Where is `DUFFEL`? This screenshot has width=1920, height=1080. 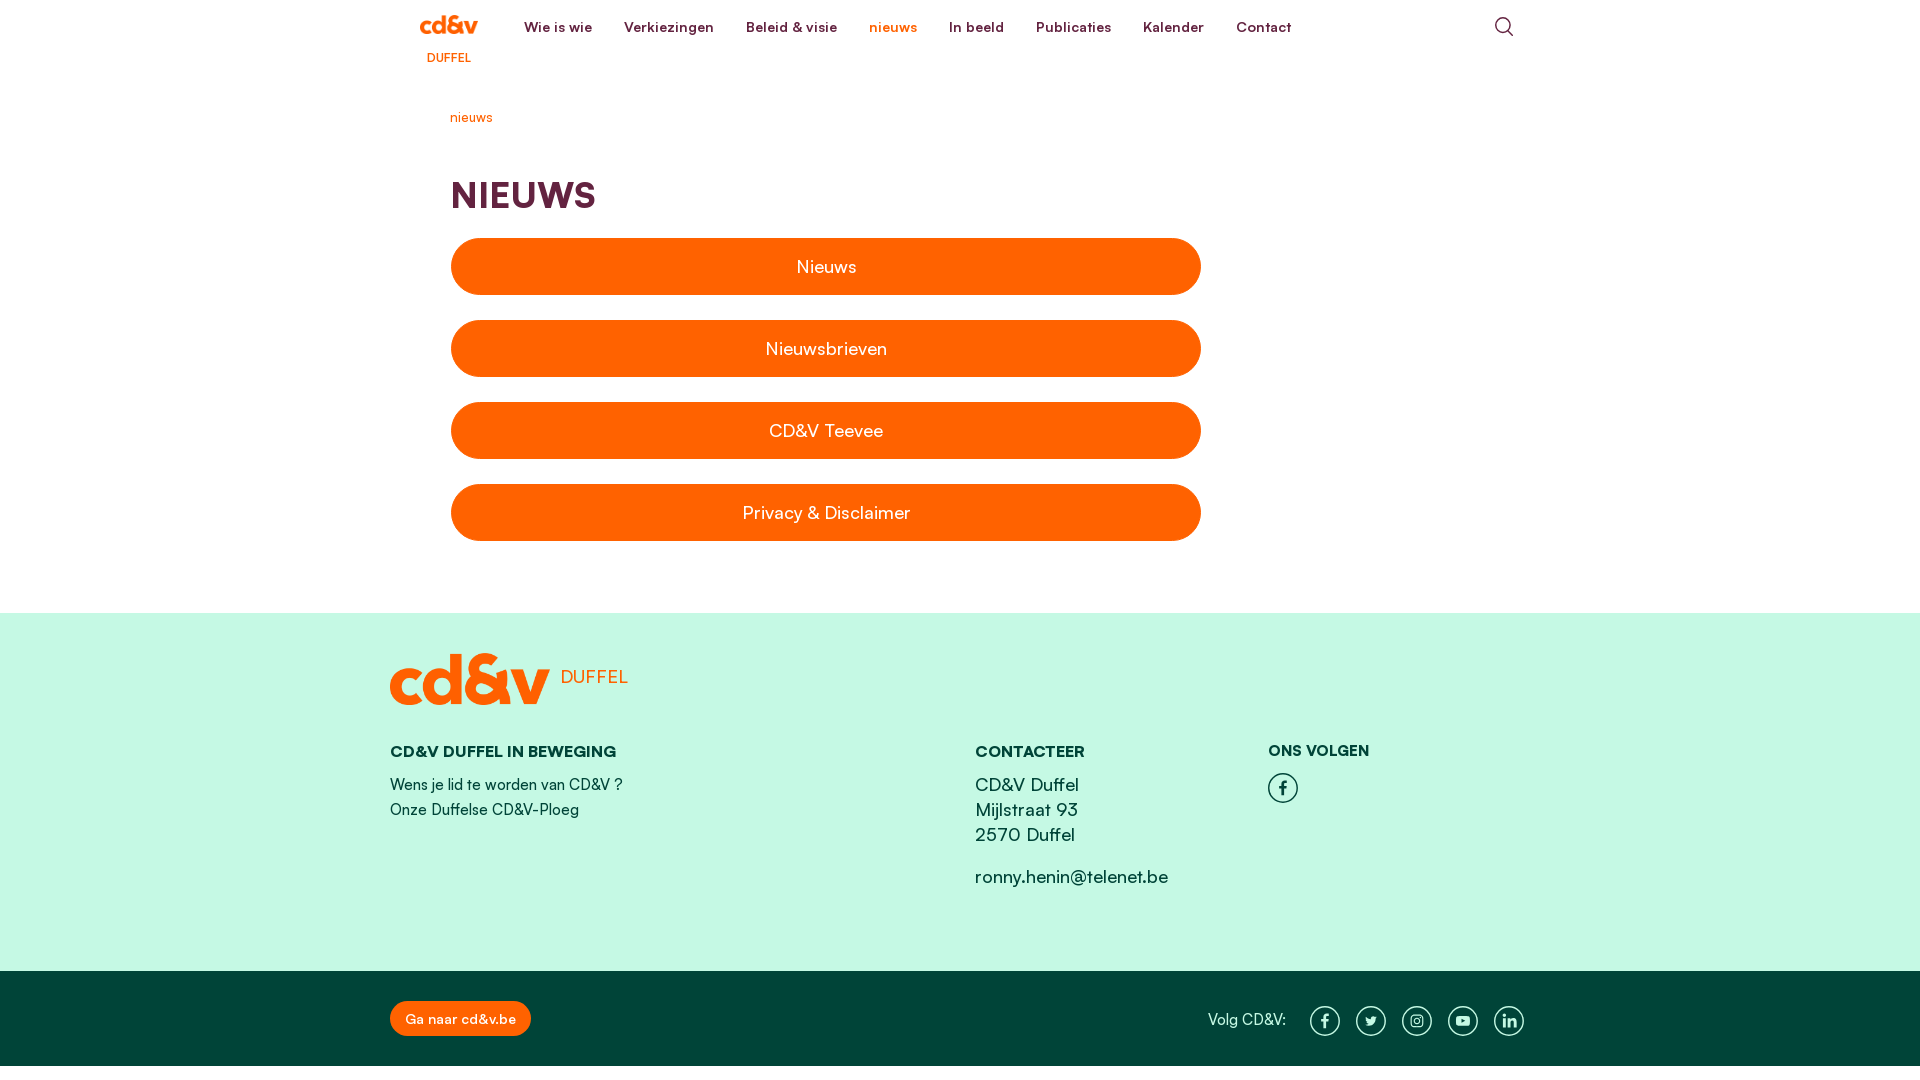 DUFFEL is located at coordinates (449, 26).